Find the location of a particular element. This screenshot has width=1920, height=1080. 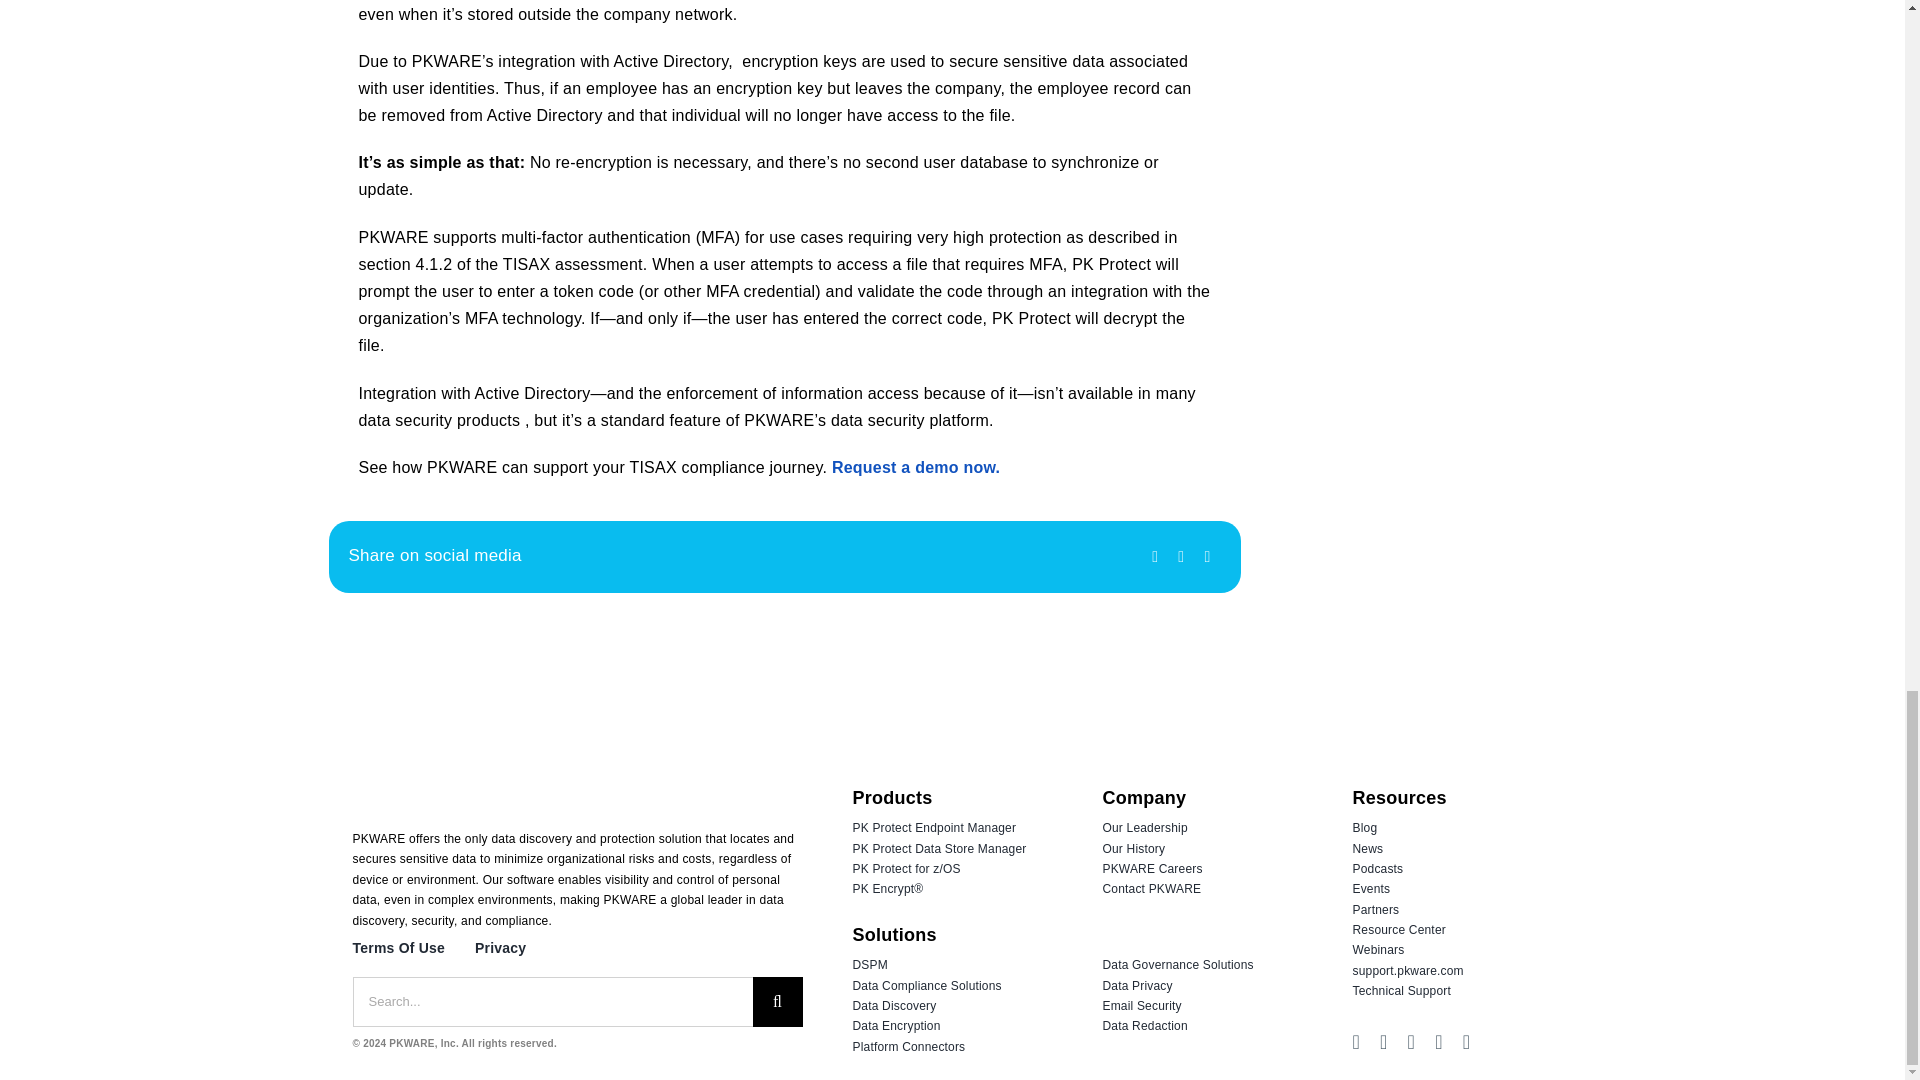

X is located at coordinates (1180, 556).